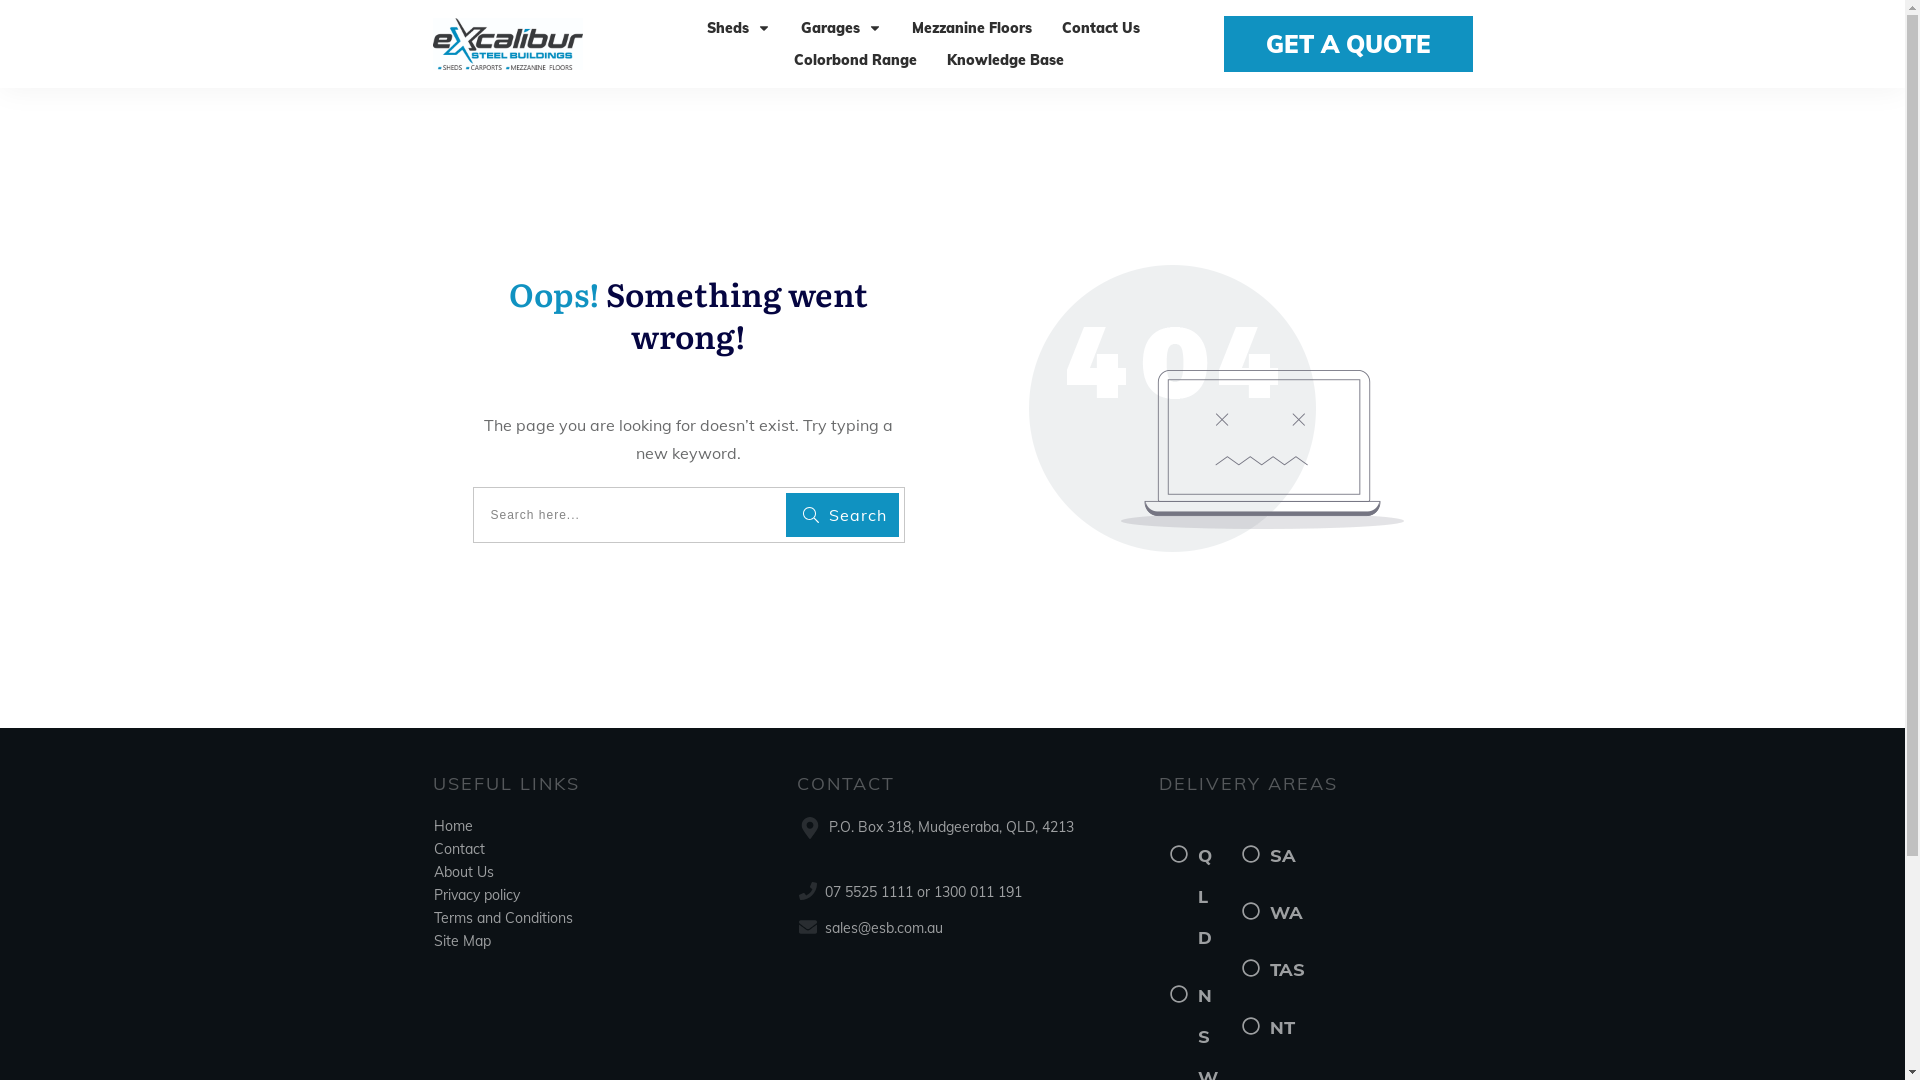 The width and height of the screenshot is (1920, 1080). I want to click on Terms and Conditions, so click(504, 917).